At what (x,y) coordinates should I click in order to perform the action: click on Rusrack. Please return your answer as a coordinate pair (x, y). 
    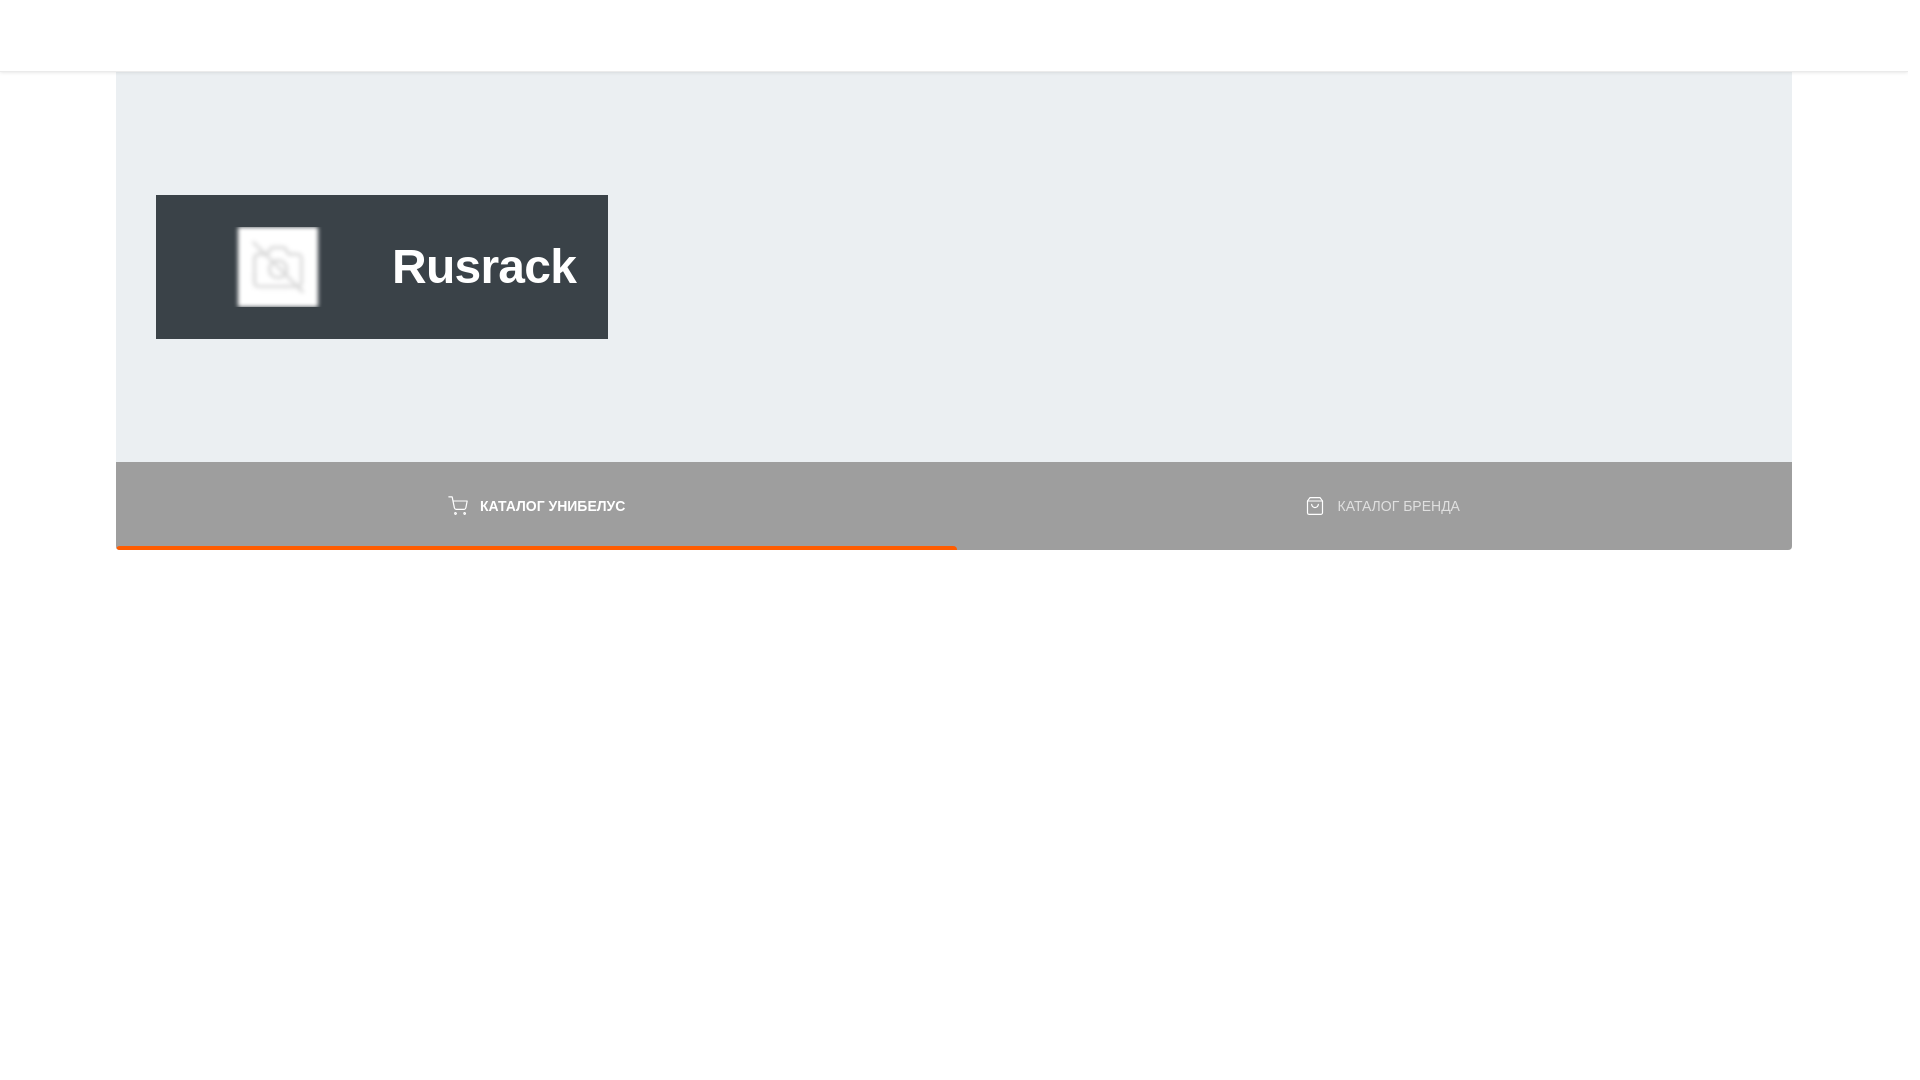
    Looking at the image, I should click on (278, 267).